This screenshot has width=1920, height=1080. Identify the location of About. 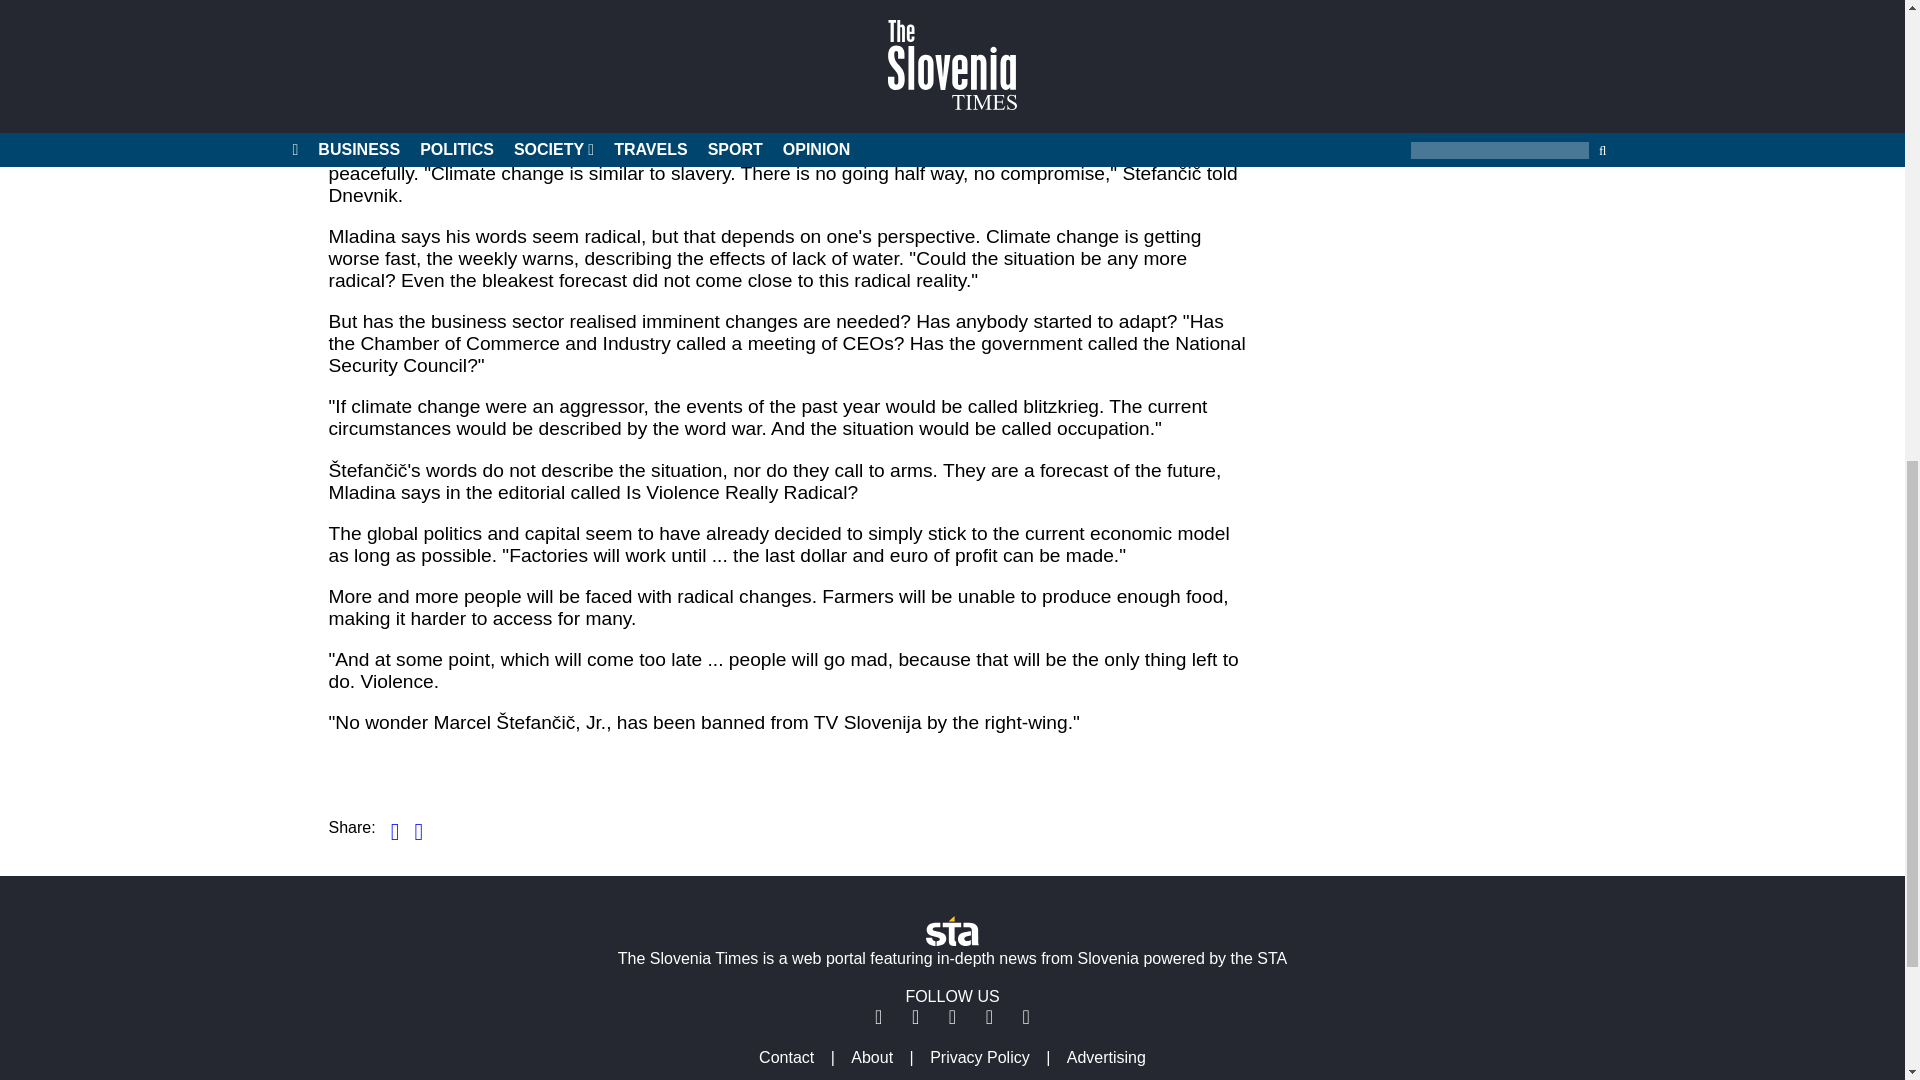
(872, 1056).